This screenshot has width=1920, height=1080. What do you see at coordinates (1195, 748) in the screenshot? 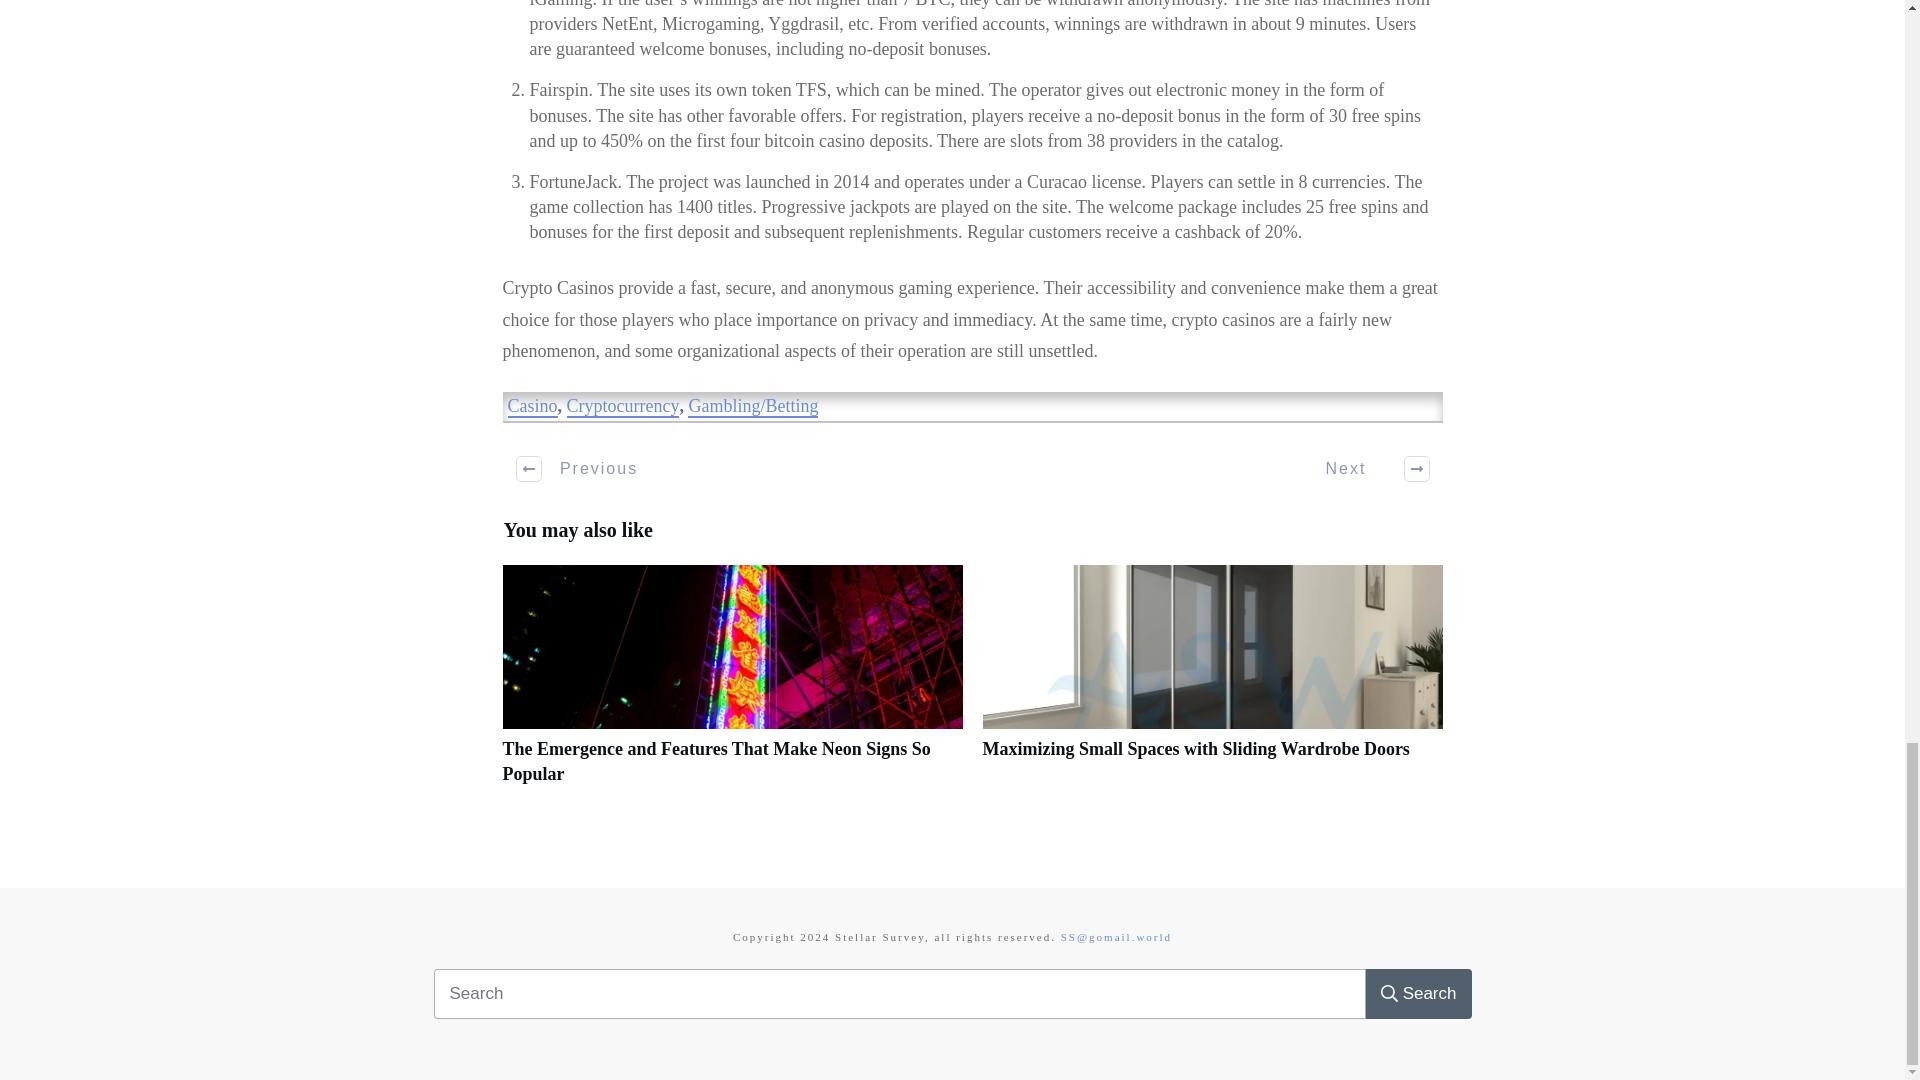
I see `Maximizing Small Spaces with Sliding Wardrobe Doors` at bounding box center [1195, 748].